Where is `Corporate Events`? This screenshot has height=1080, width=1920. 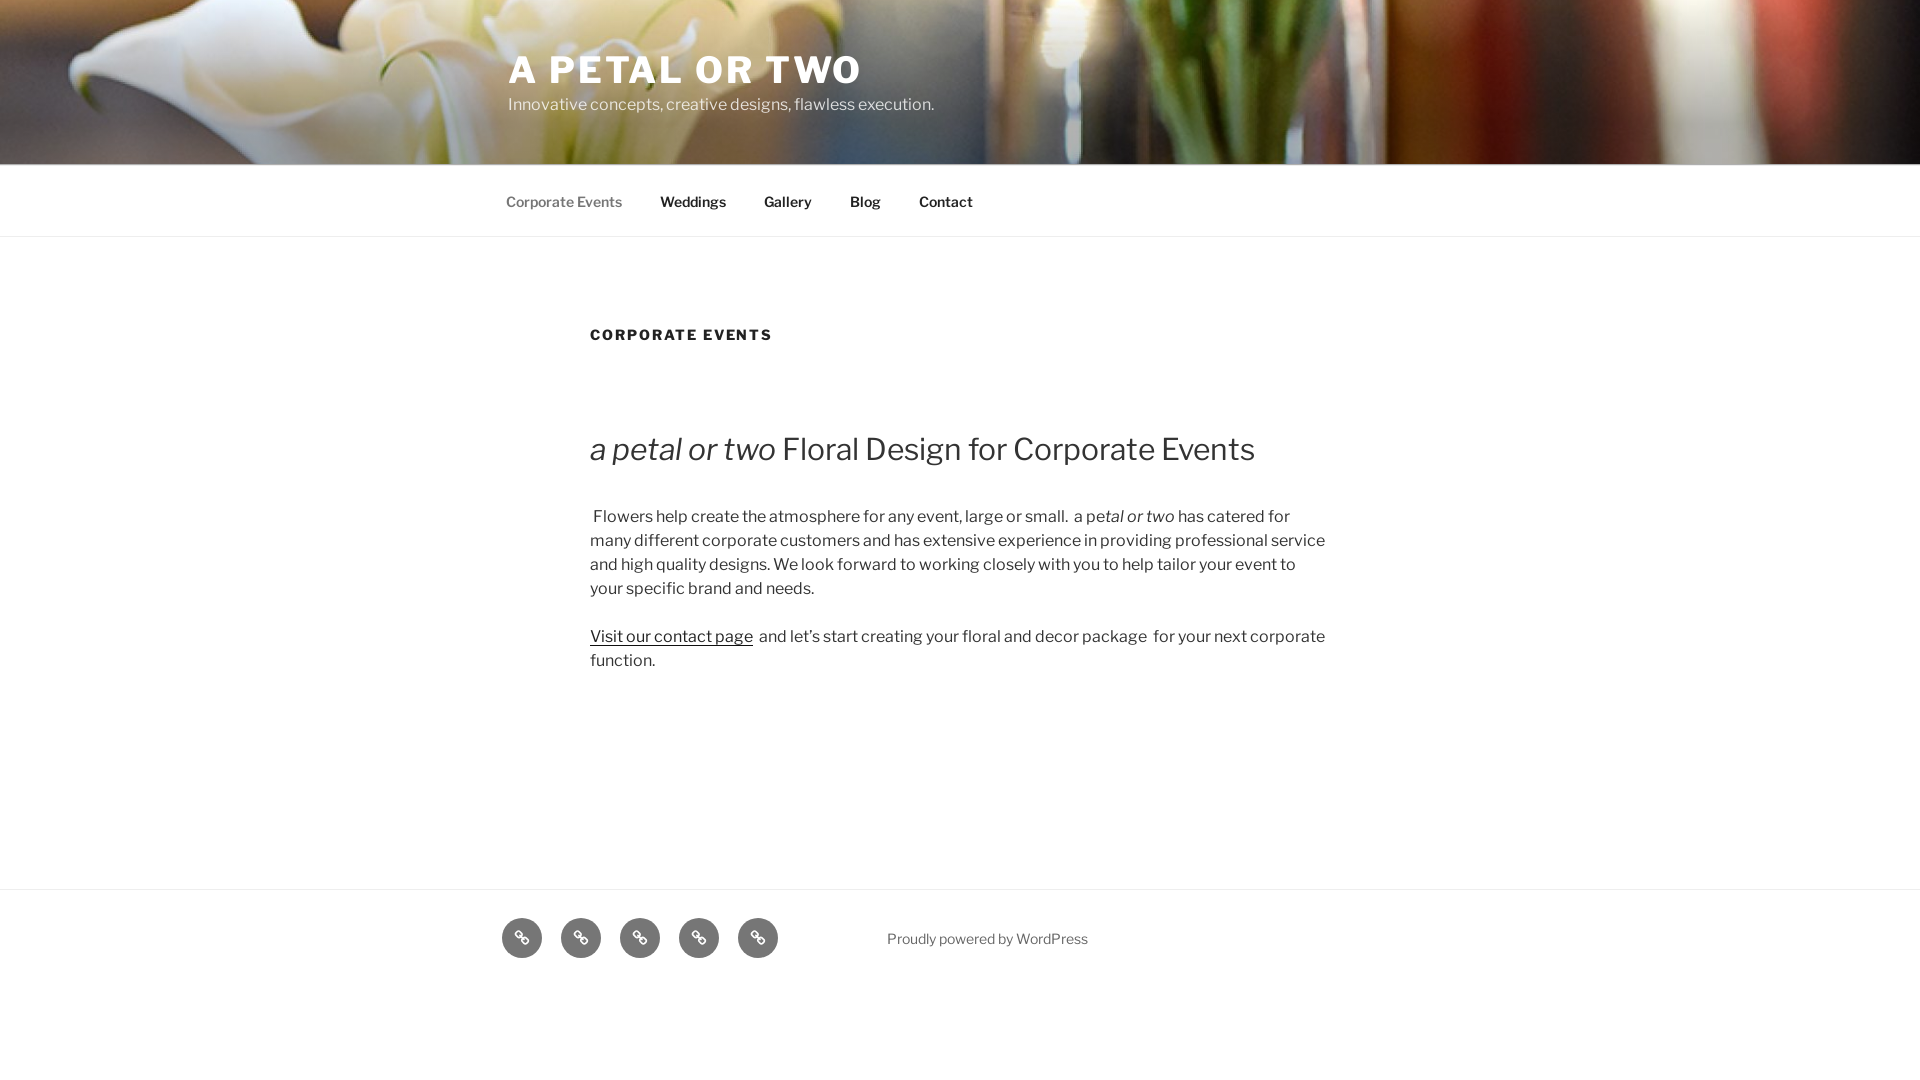 Corporate Events is located at coordinates (522, 938).